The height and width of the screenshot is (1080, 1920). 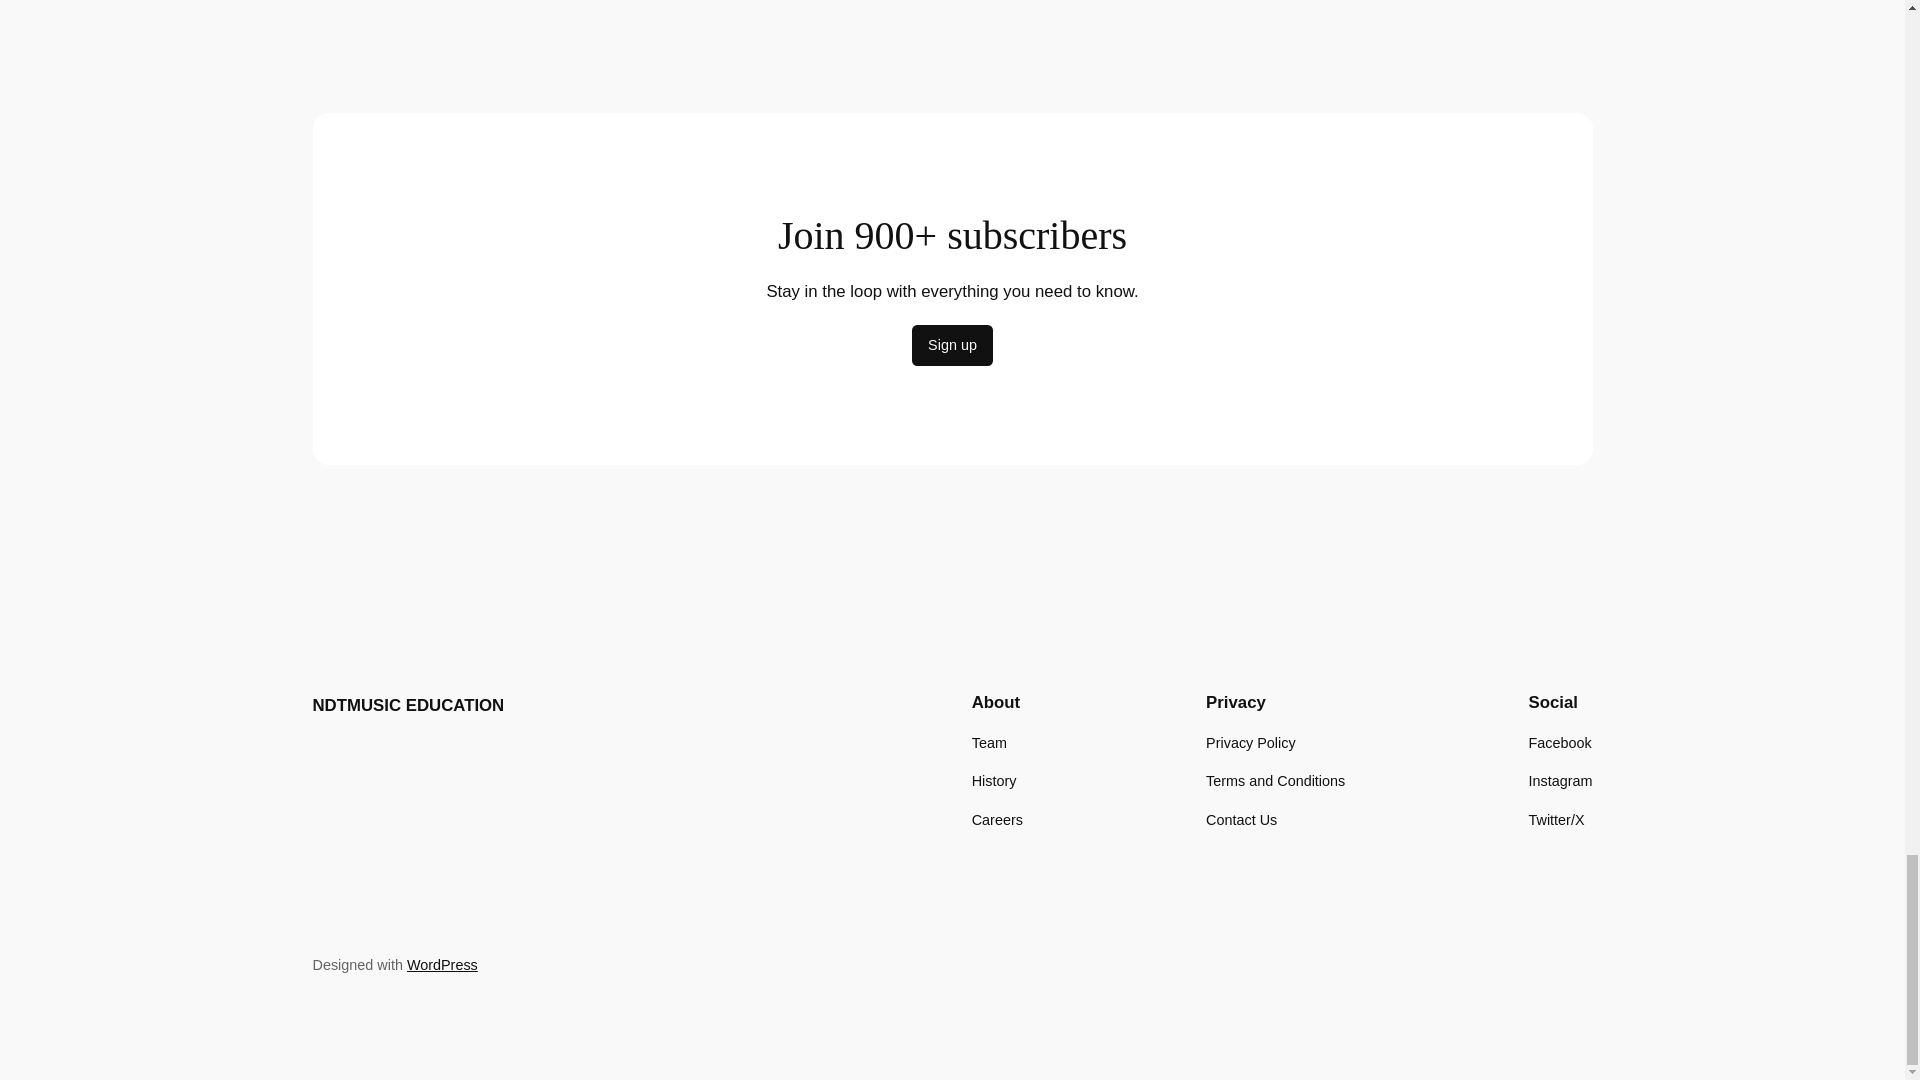 I want to click on Instagram, so click(x=1560, y=780).